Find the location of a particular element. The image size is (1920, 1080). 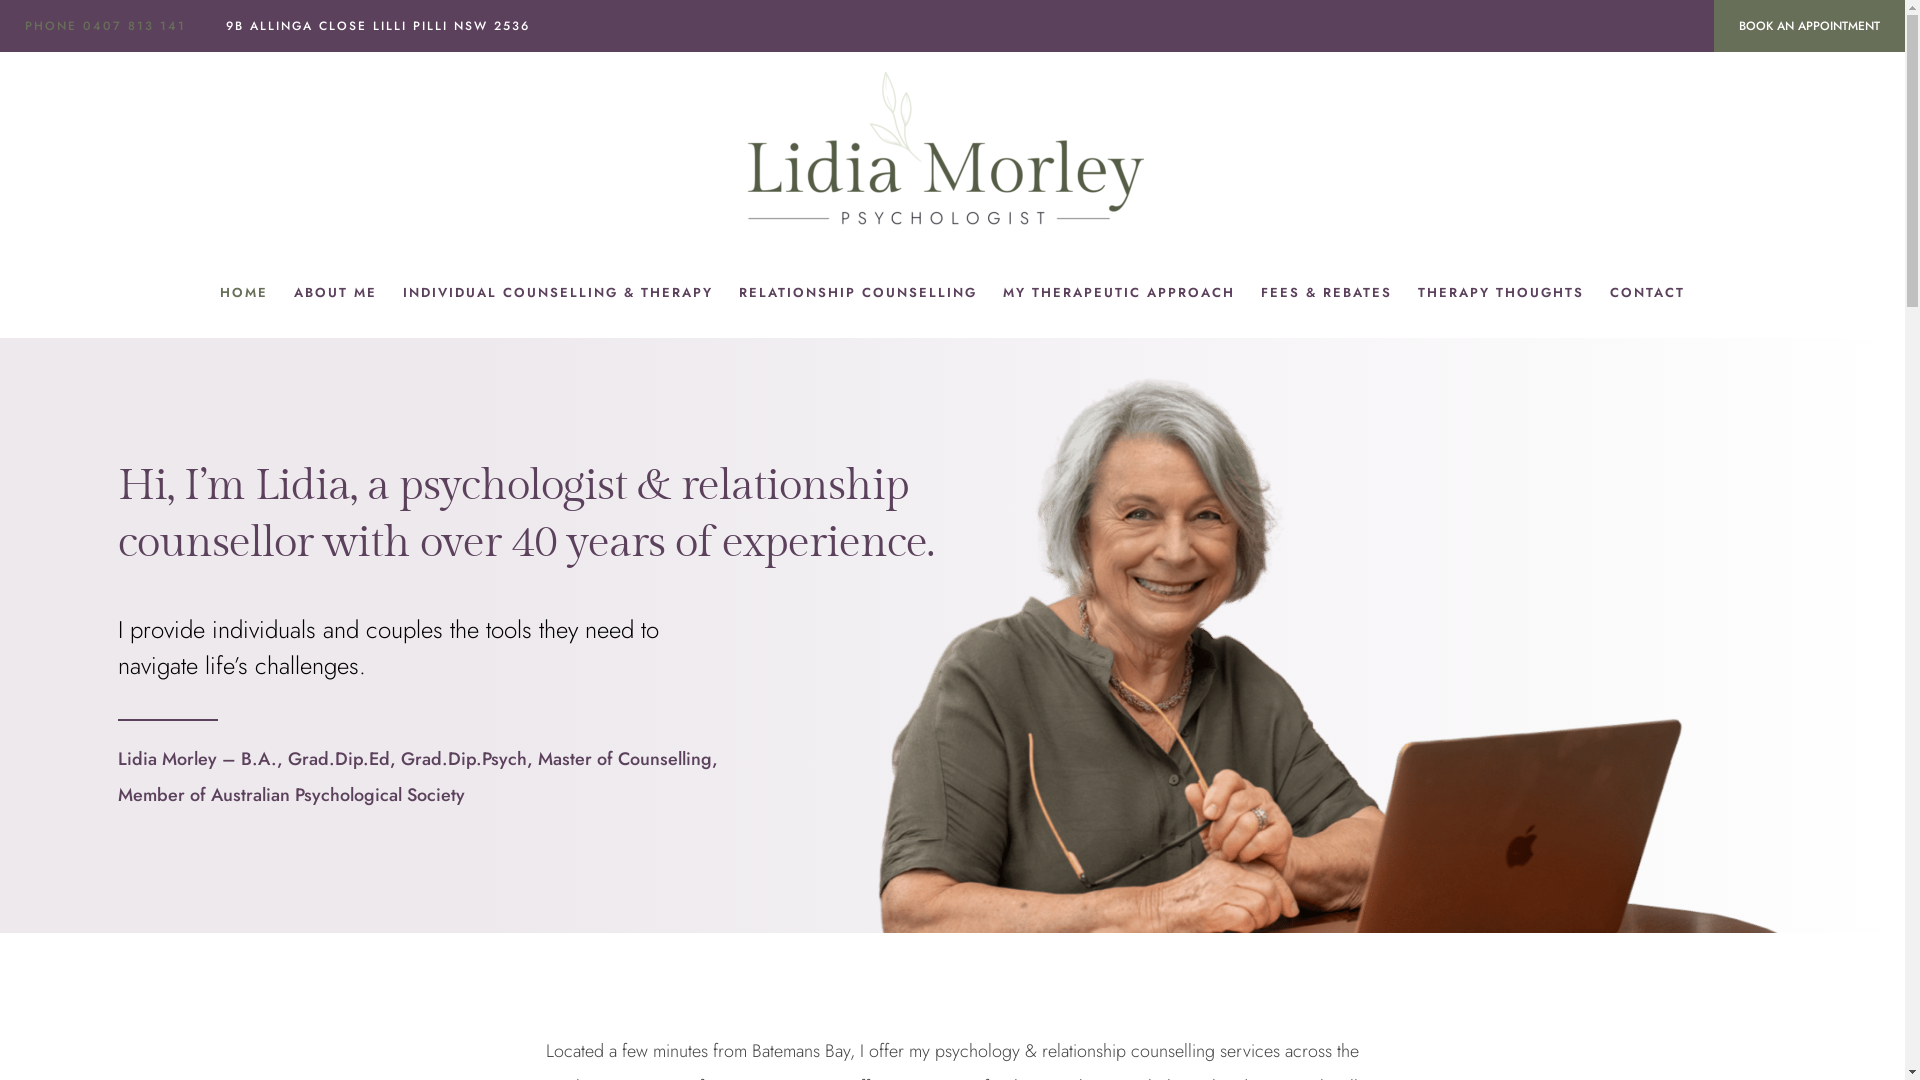

THERAPY THOUGHTS is located at coordinates (1501, 293).